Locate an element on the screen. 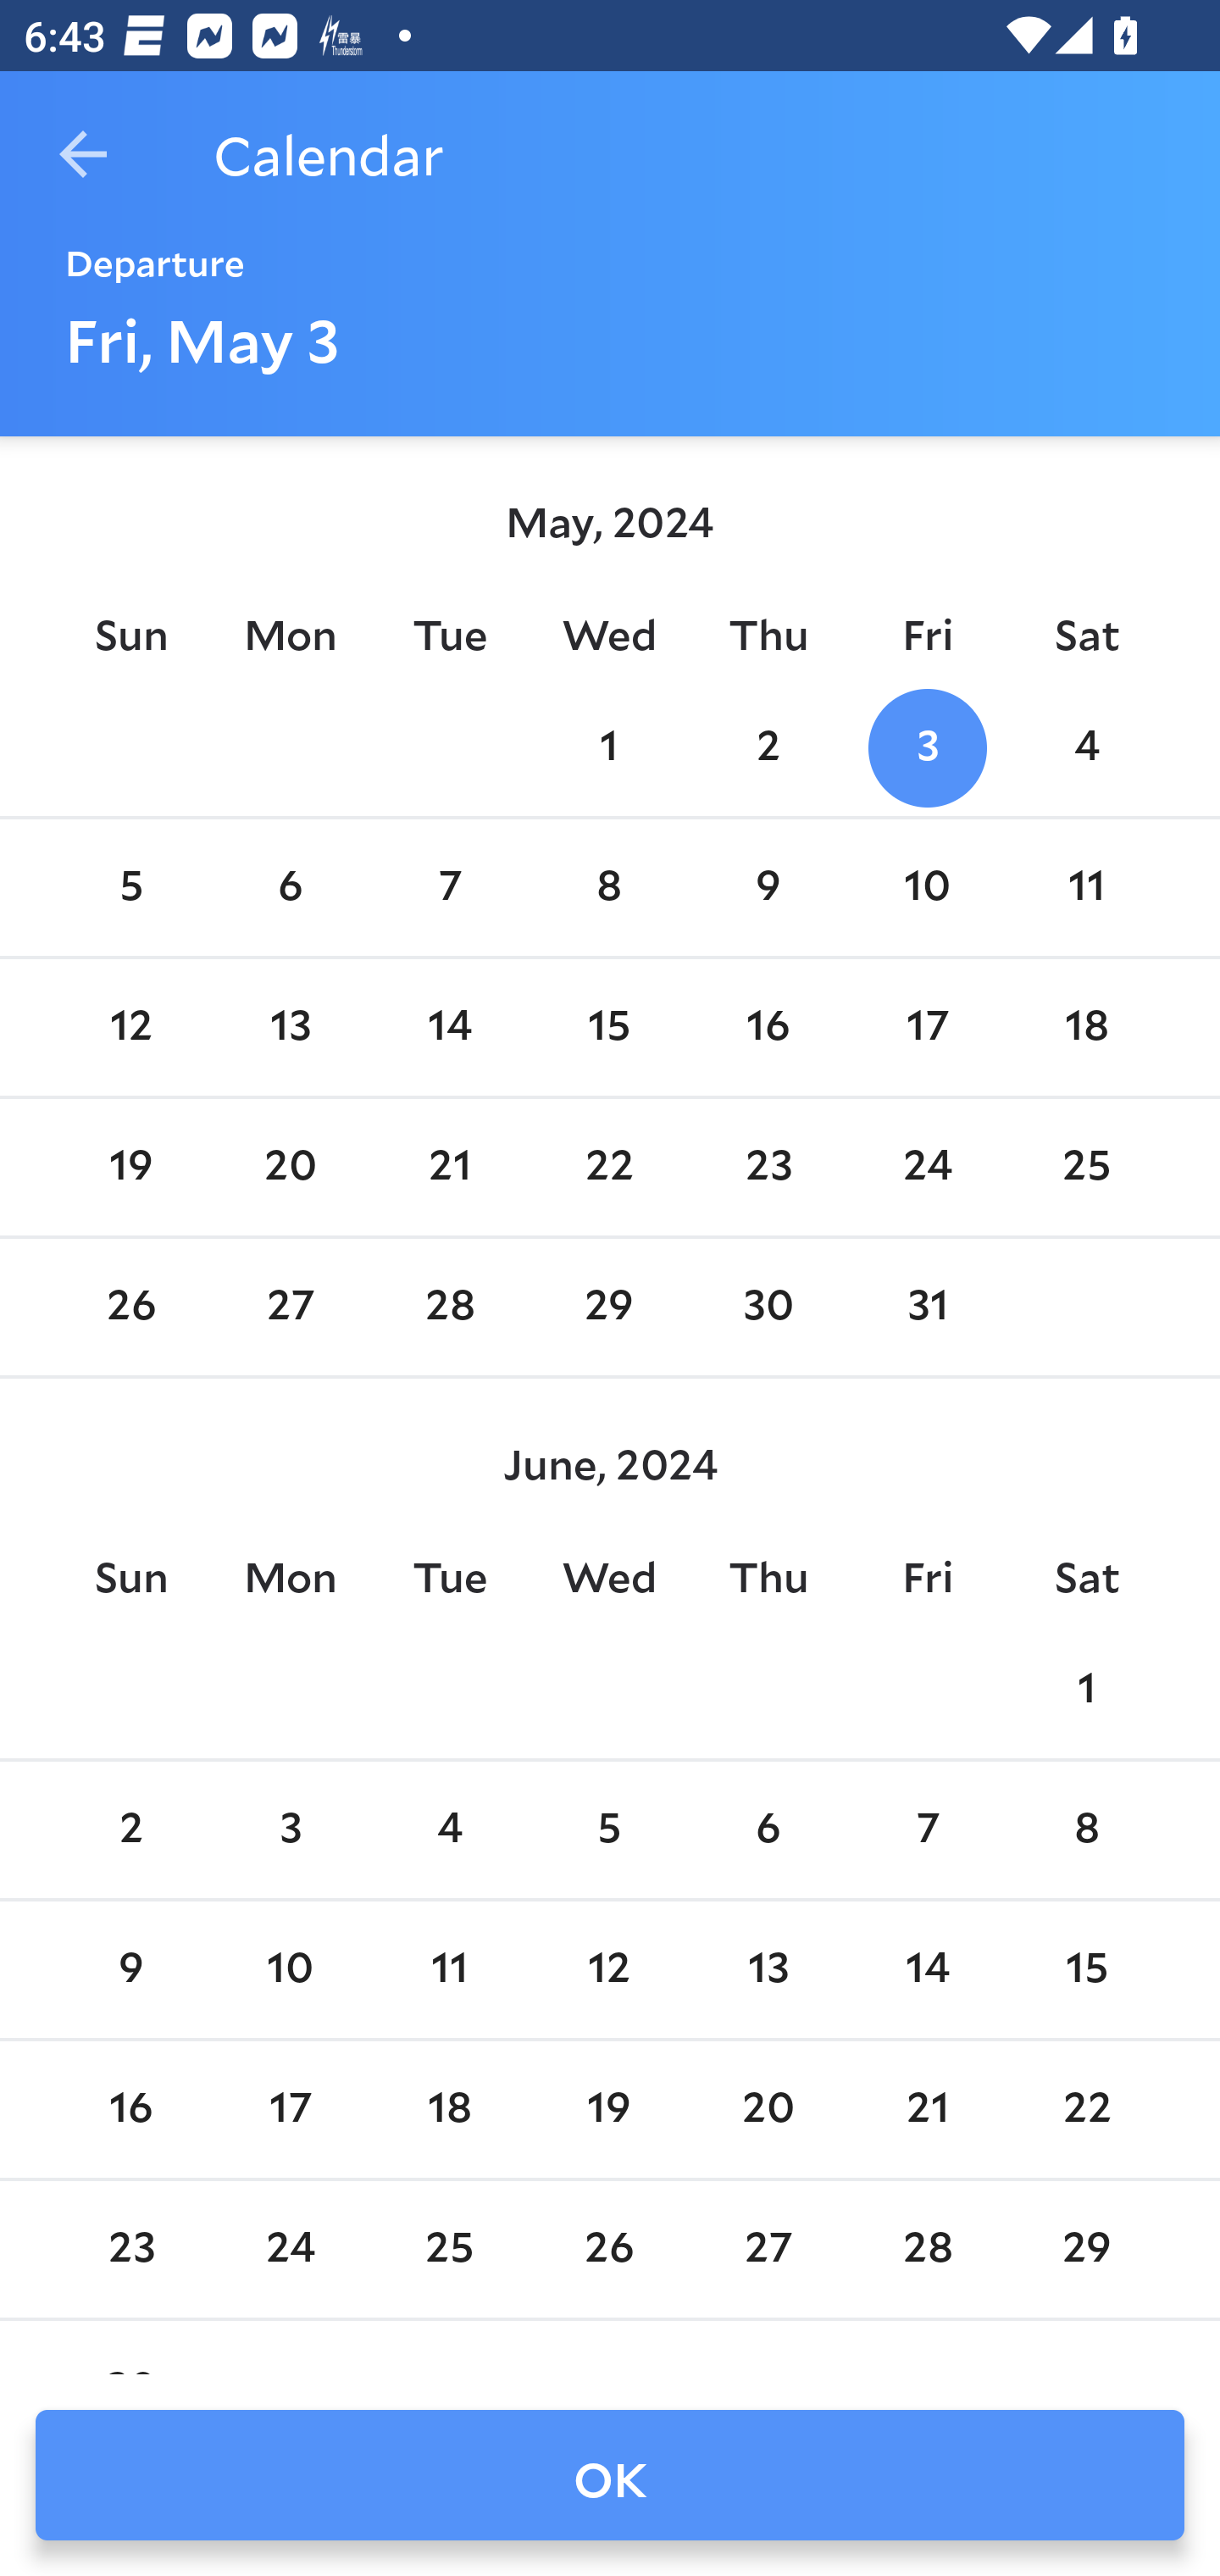 This screenshot has height=2576, width=1220. 5 is located at coordinates (609, 1831).